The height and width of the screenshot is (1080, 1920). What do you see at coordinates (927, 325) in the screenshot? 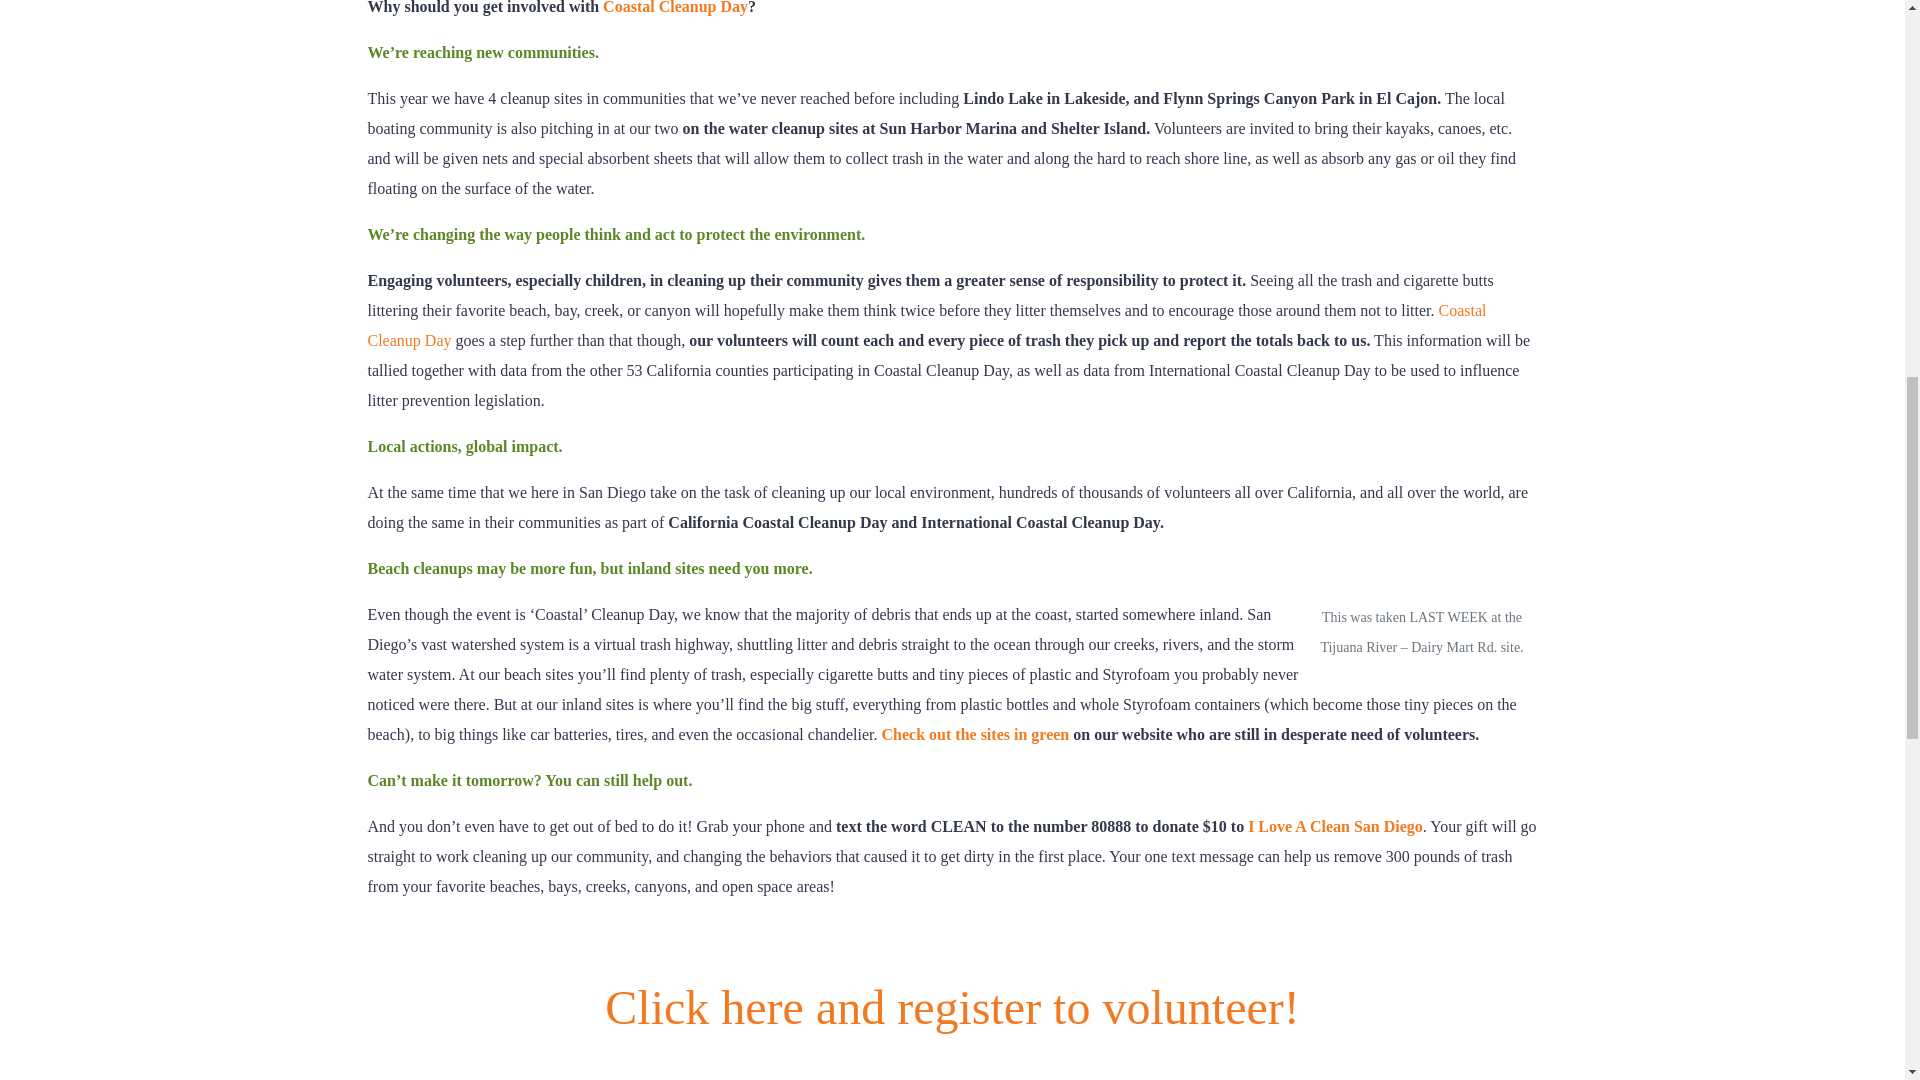
I see `Coastal Cleanup Day San Diego` at bounding box center [927, 325].